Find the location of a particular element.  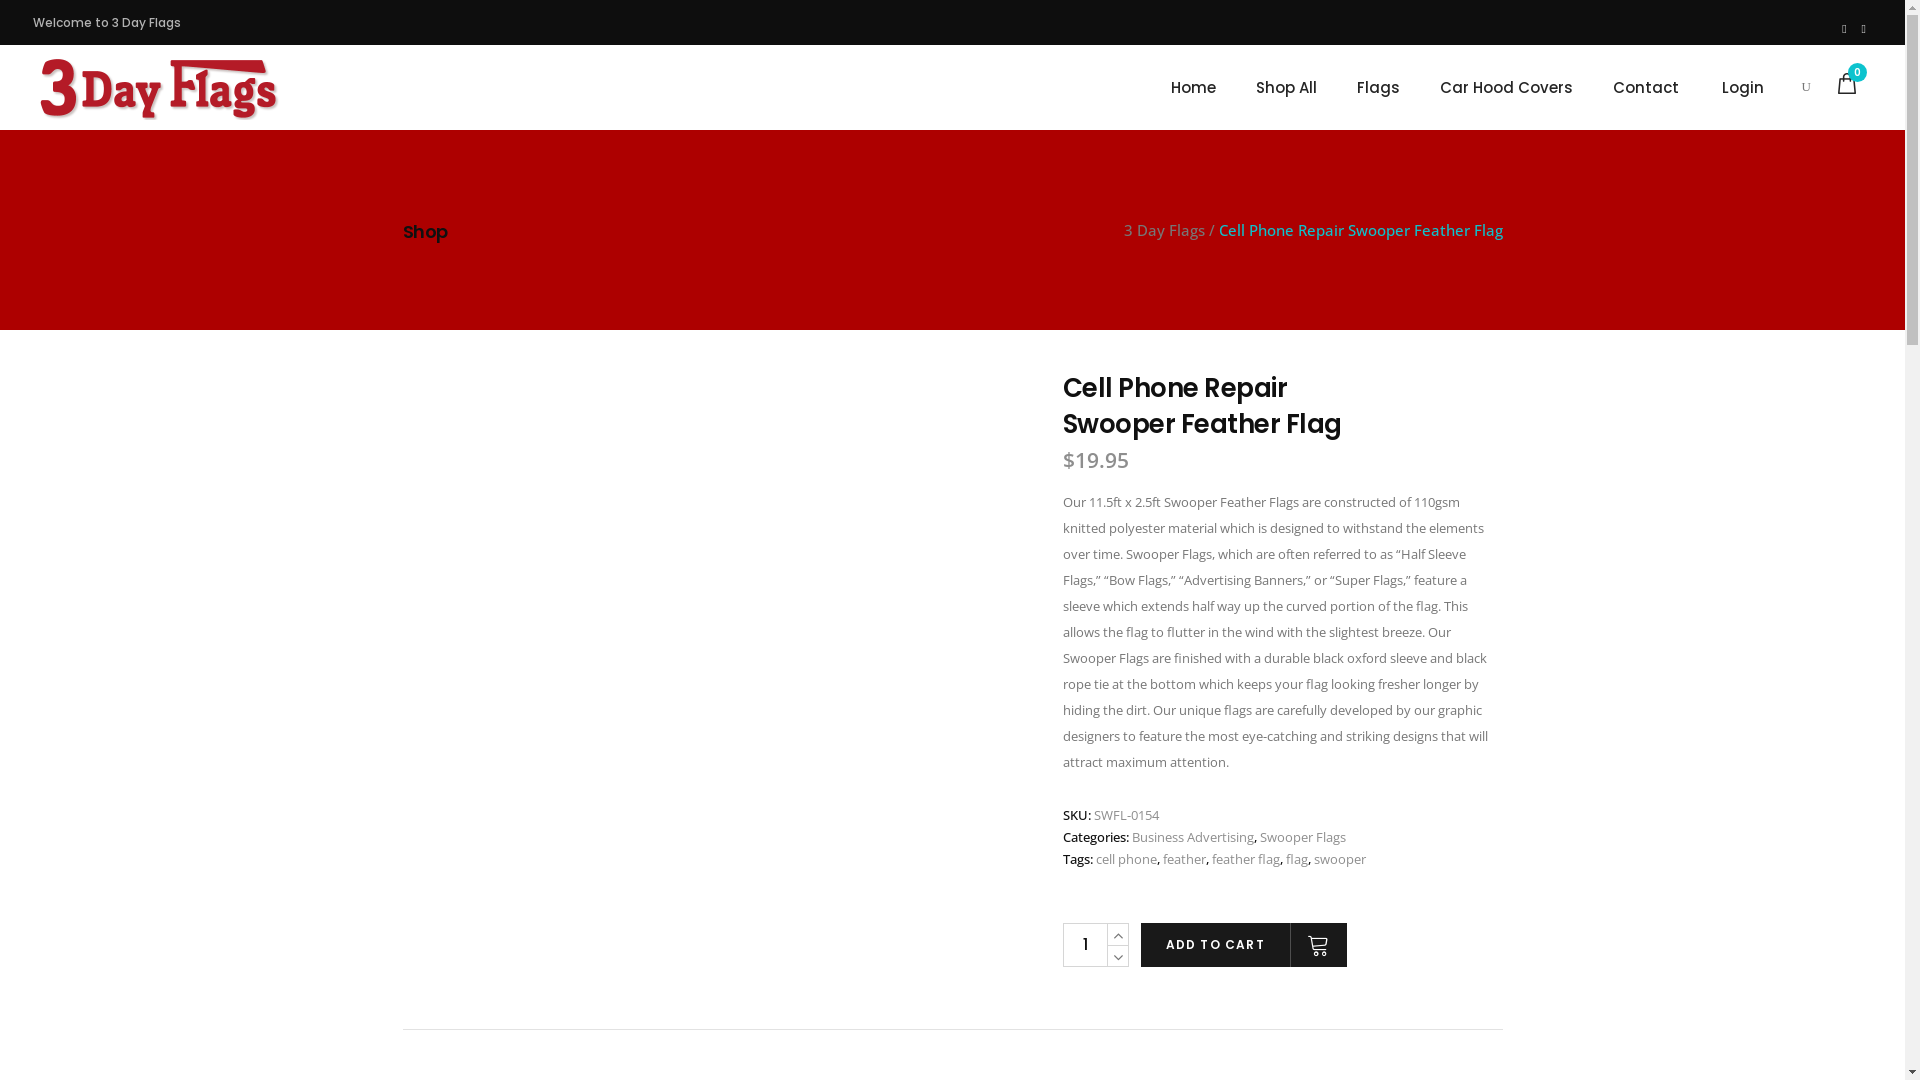

U is located at coordinates (1452, 557).